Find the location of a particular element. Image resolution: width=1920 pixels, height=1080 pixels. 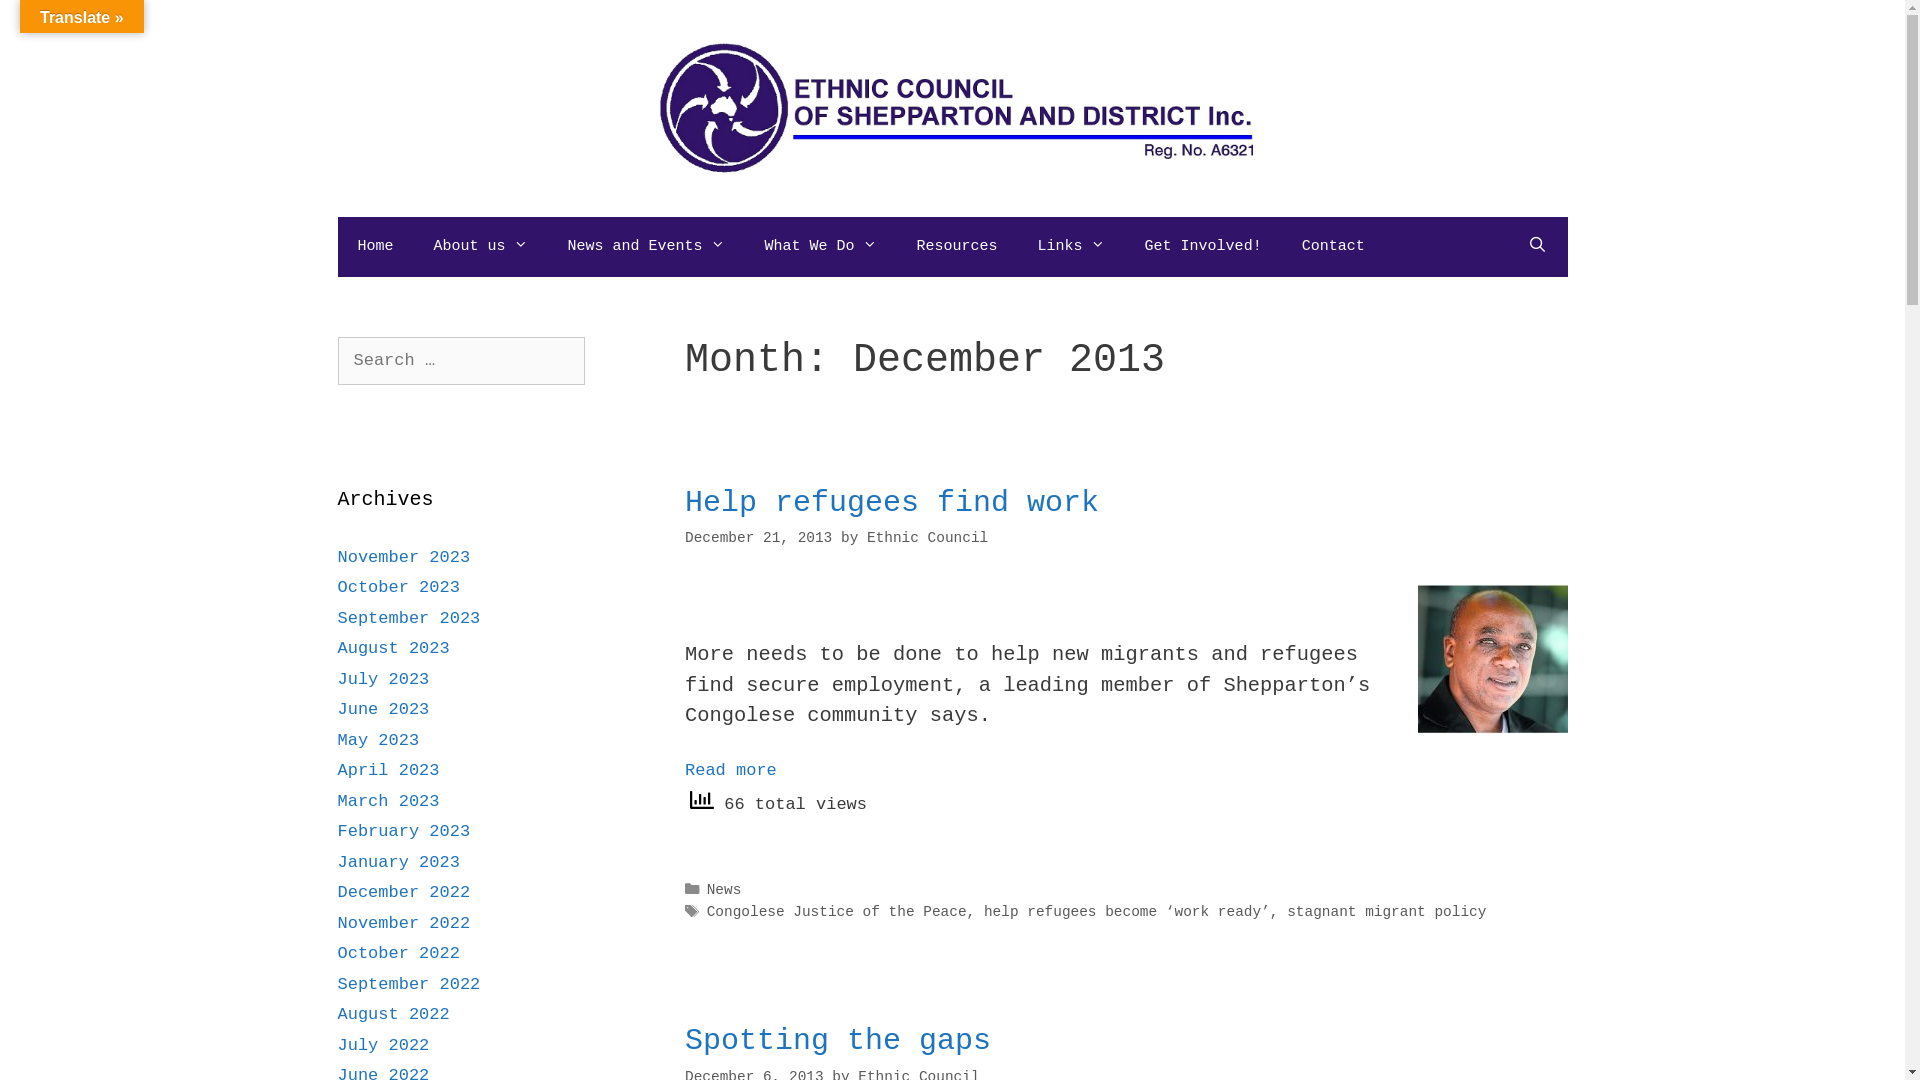

Links is located at coordinates (1071, 247).